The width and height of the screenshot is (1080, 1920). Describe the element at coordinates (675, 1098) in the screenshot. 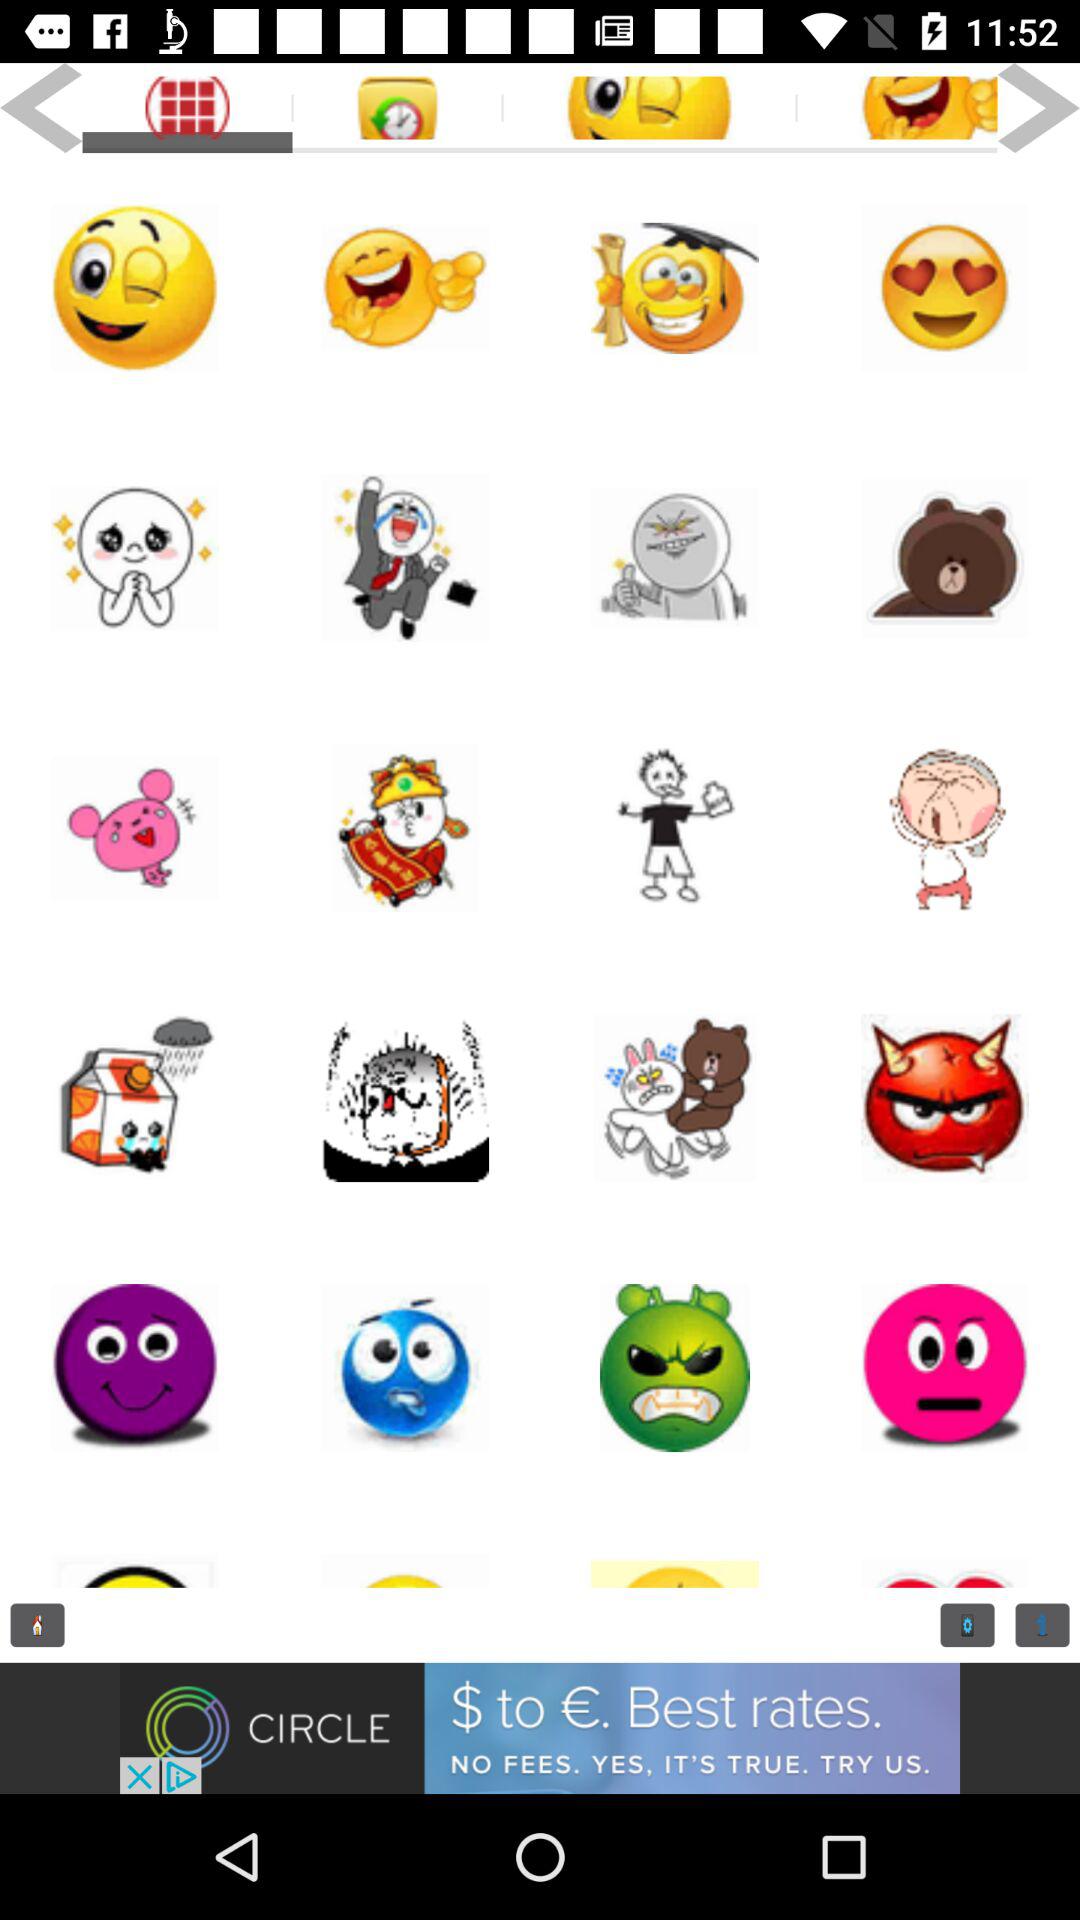

I see `doll page` at that location.